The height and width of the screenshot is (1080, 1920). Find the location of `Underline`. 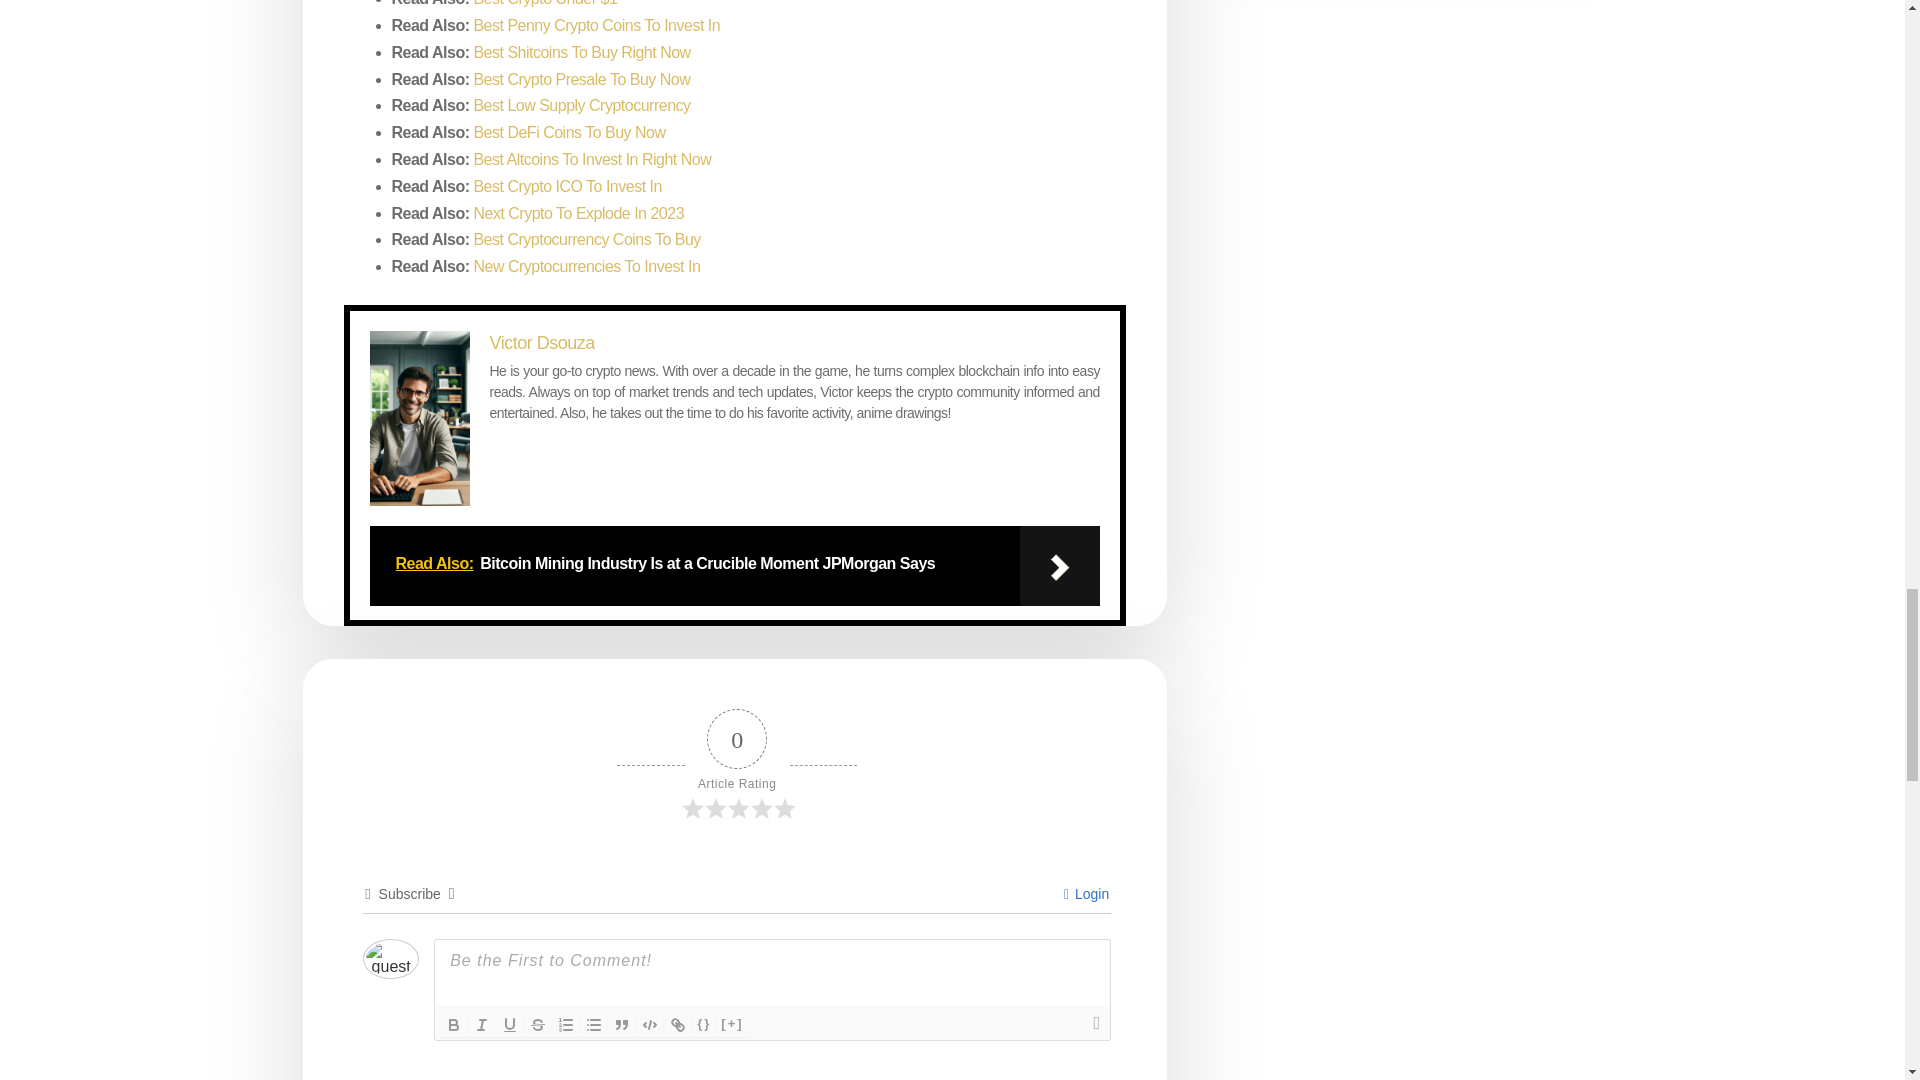

Underline is located at coordinates (510, 1024).